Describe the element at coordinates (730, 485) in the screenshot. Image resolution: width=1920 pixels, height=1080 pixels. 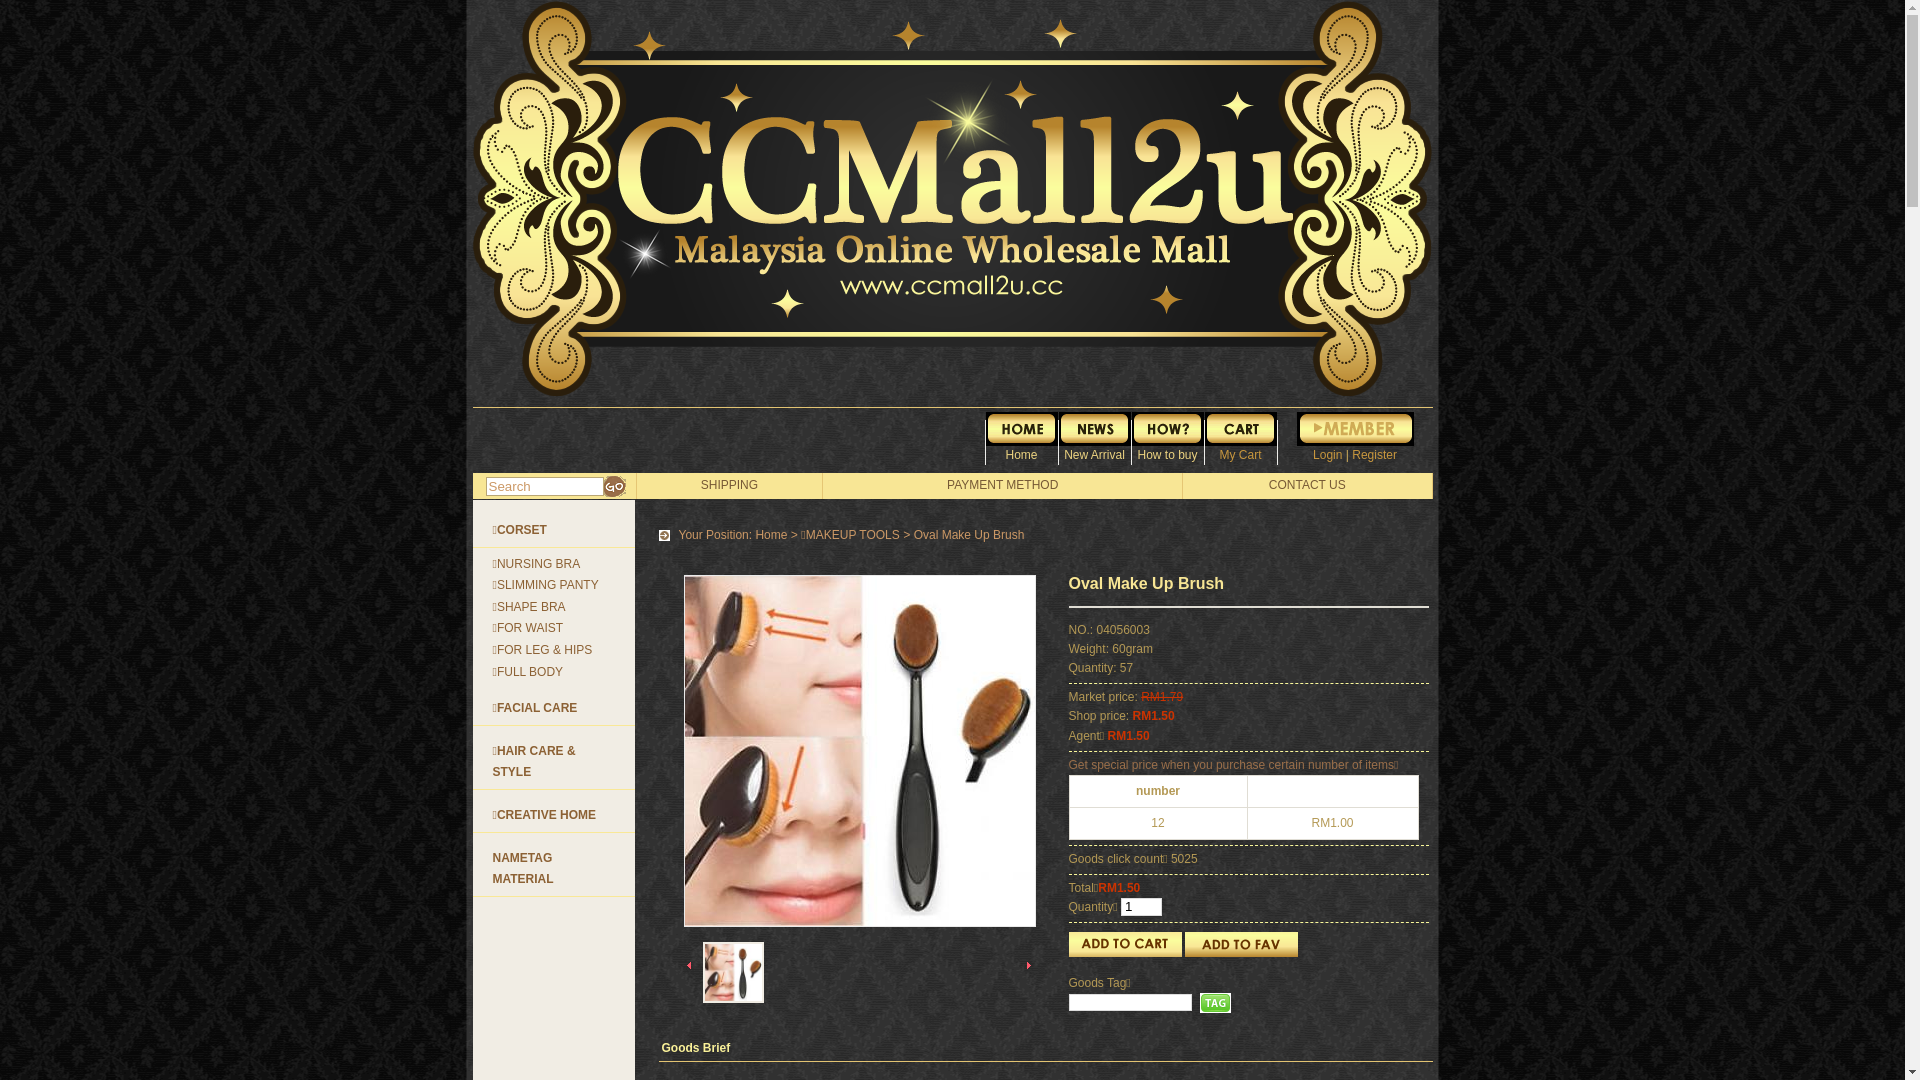
I see `SHIPPING` at that location.